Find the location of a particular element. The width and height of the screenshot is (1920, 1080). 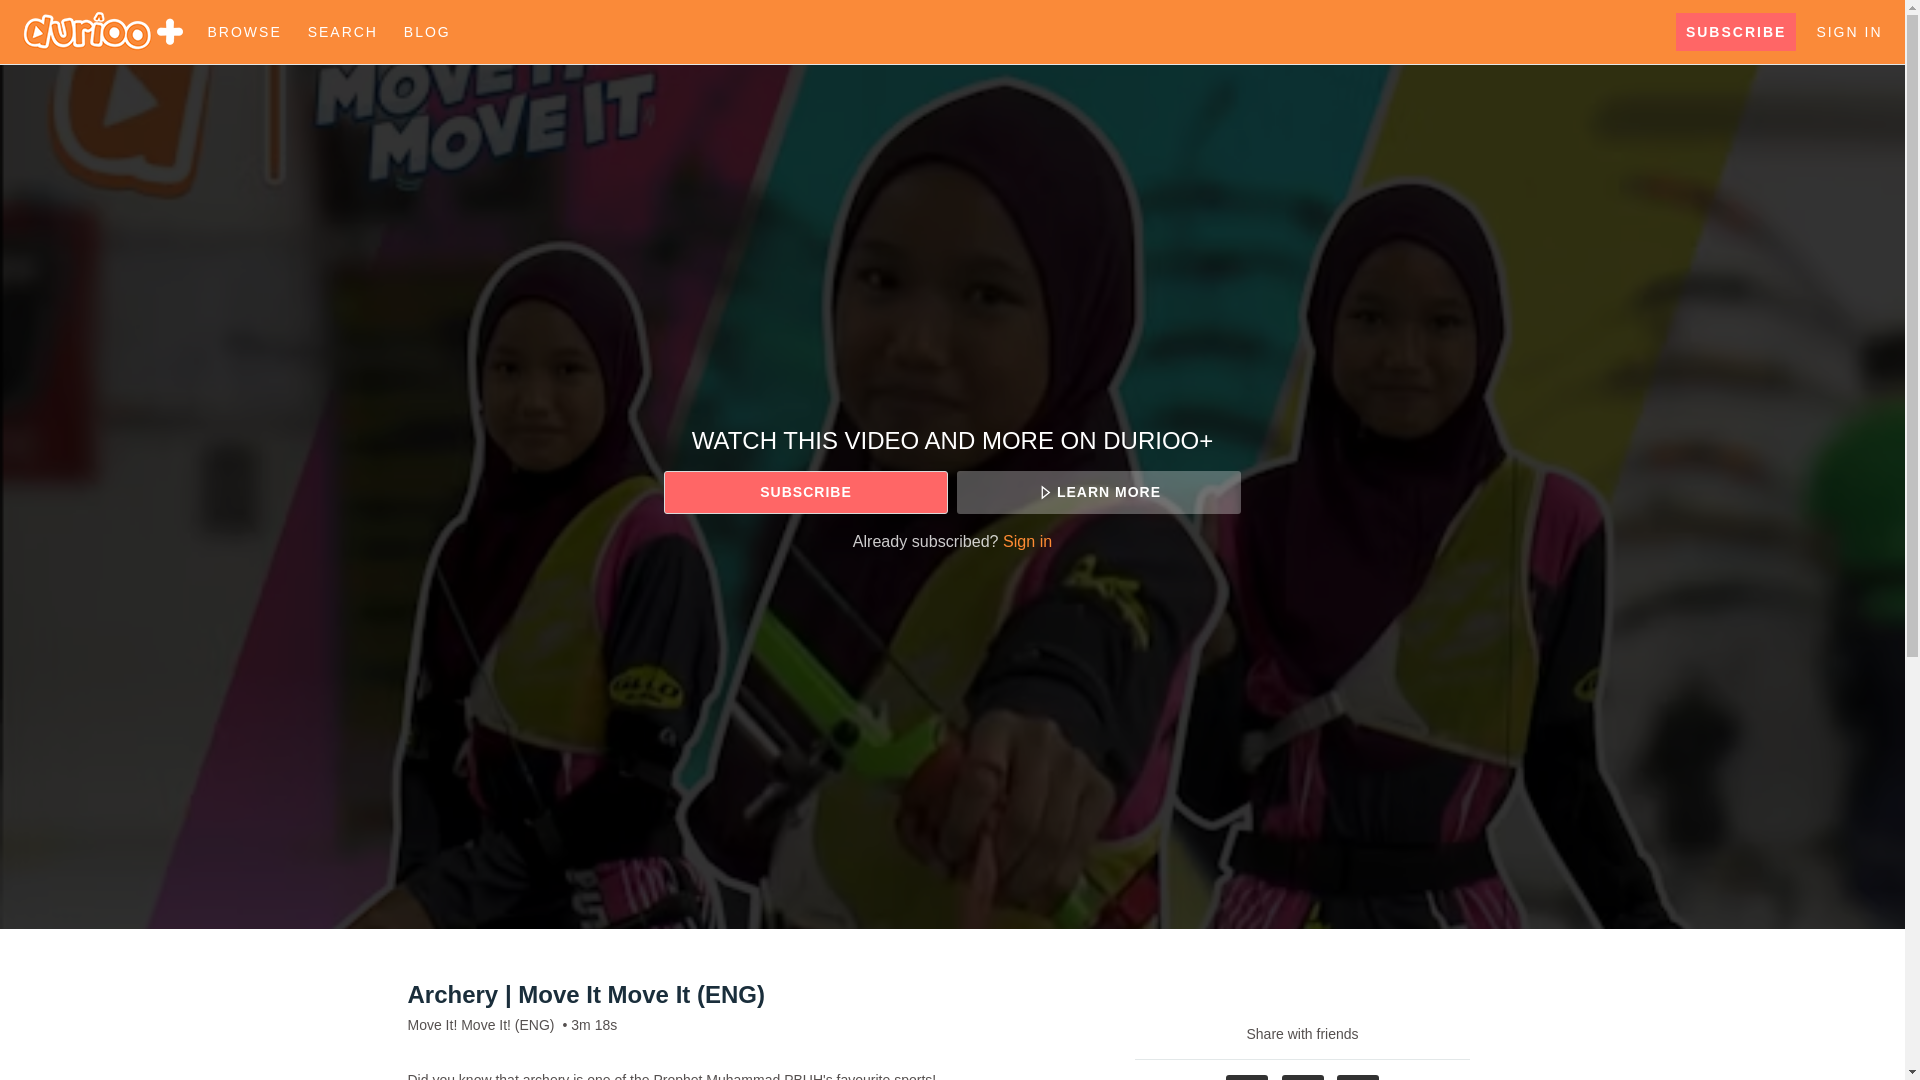

BROWSE is located at coordinates (247, 31).